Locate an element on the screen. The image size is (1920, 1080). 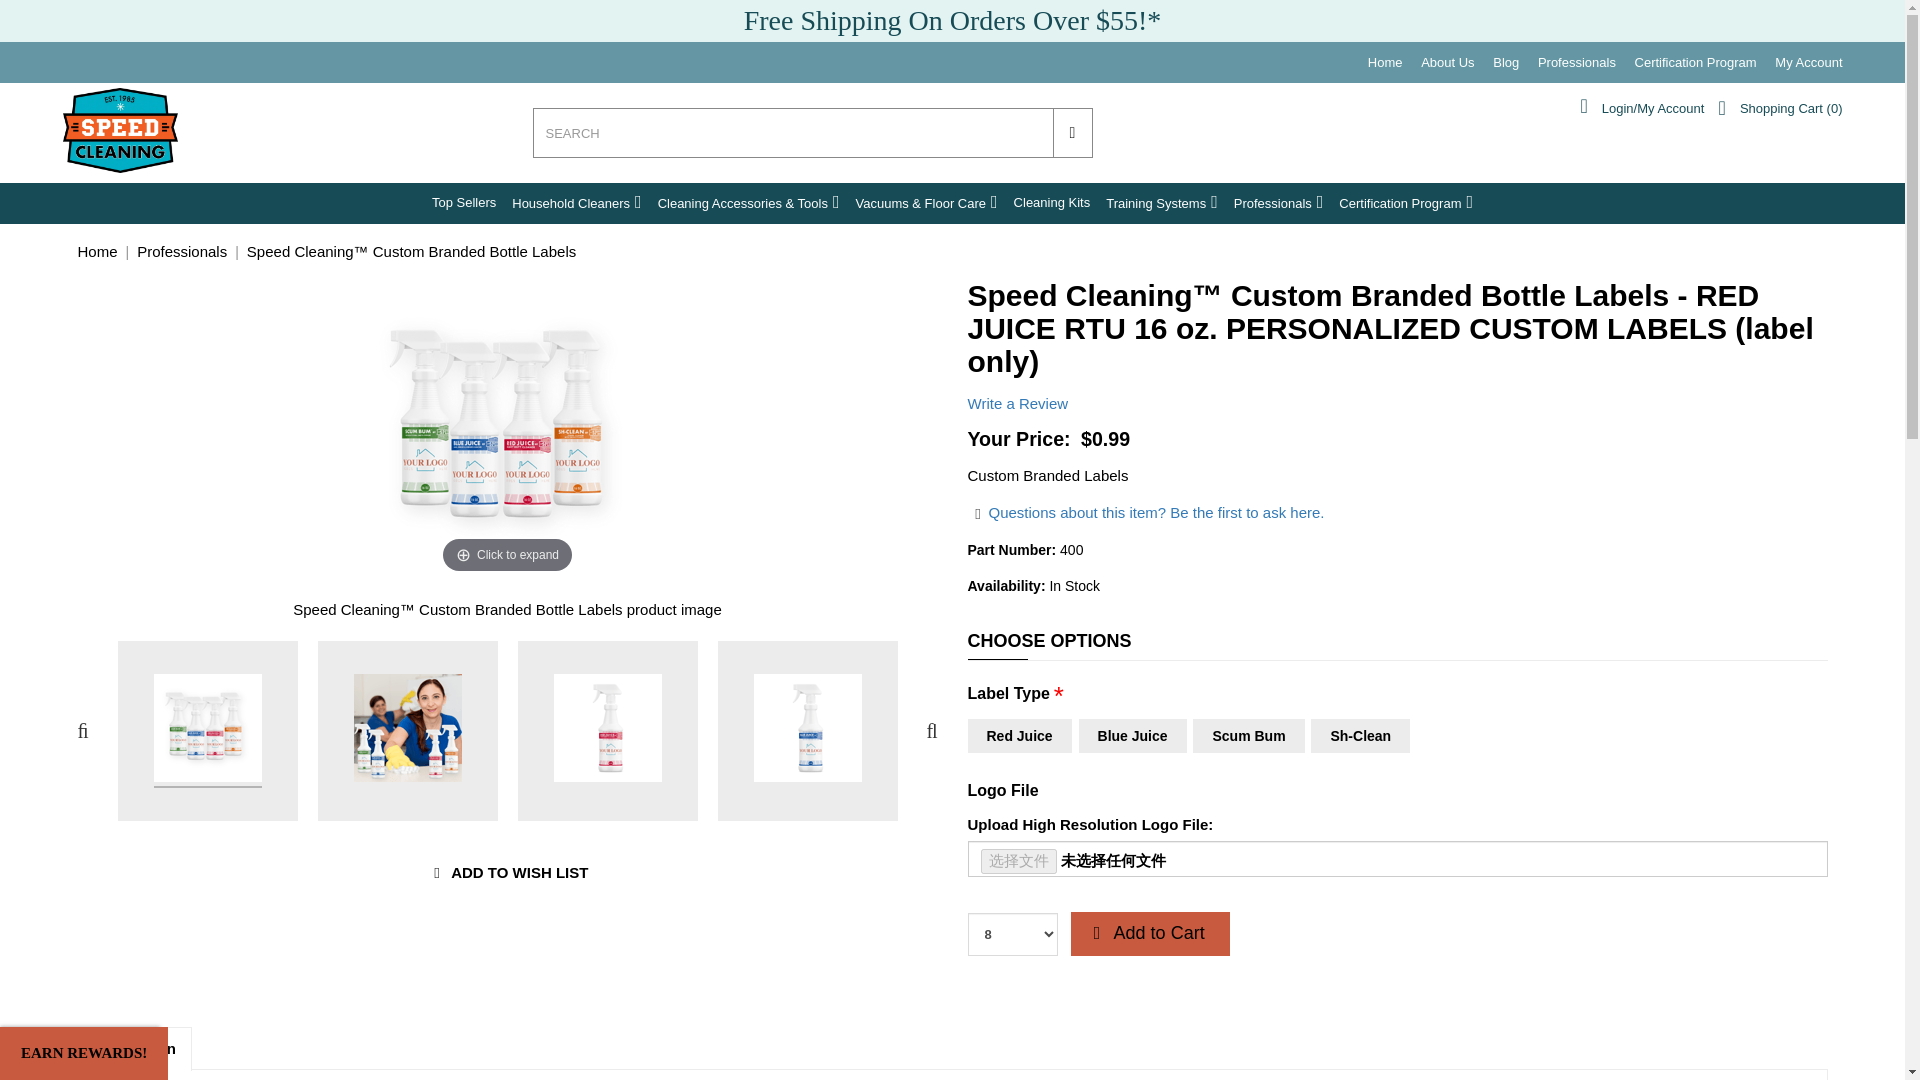
Red Juice is located at coordinates (1019, 736).